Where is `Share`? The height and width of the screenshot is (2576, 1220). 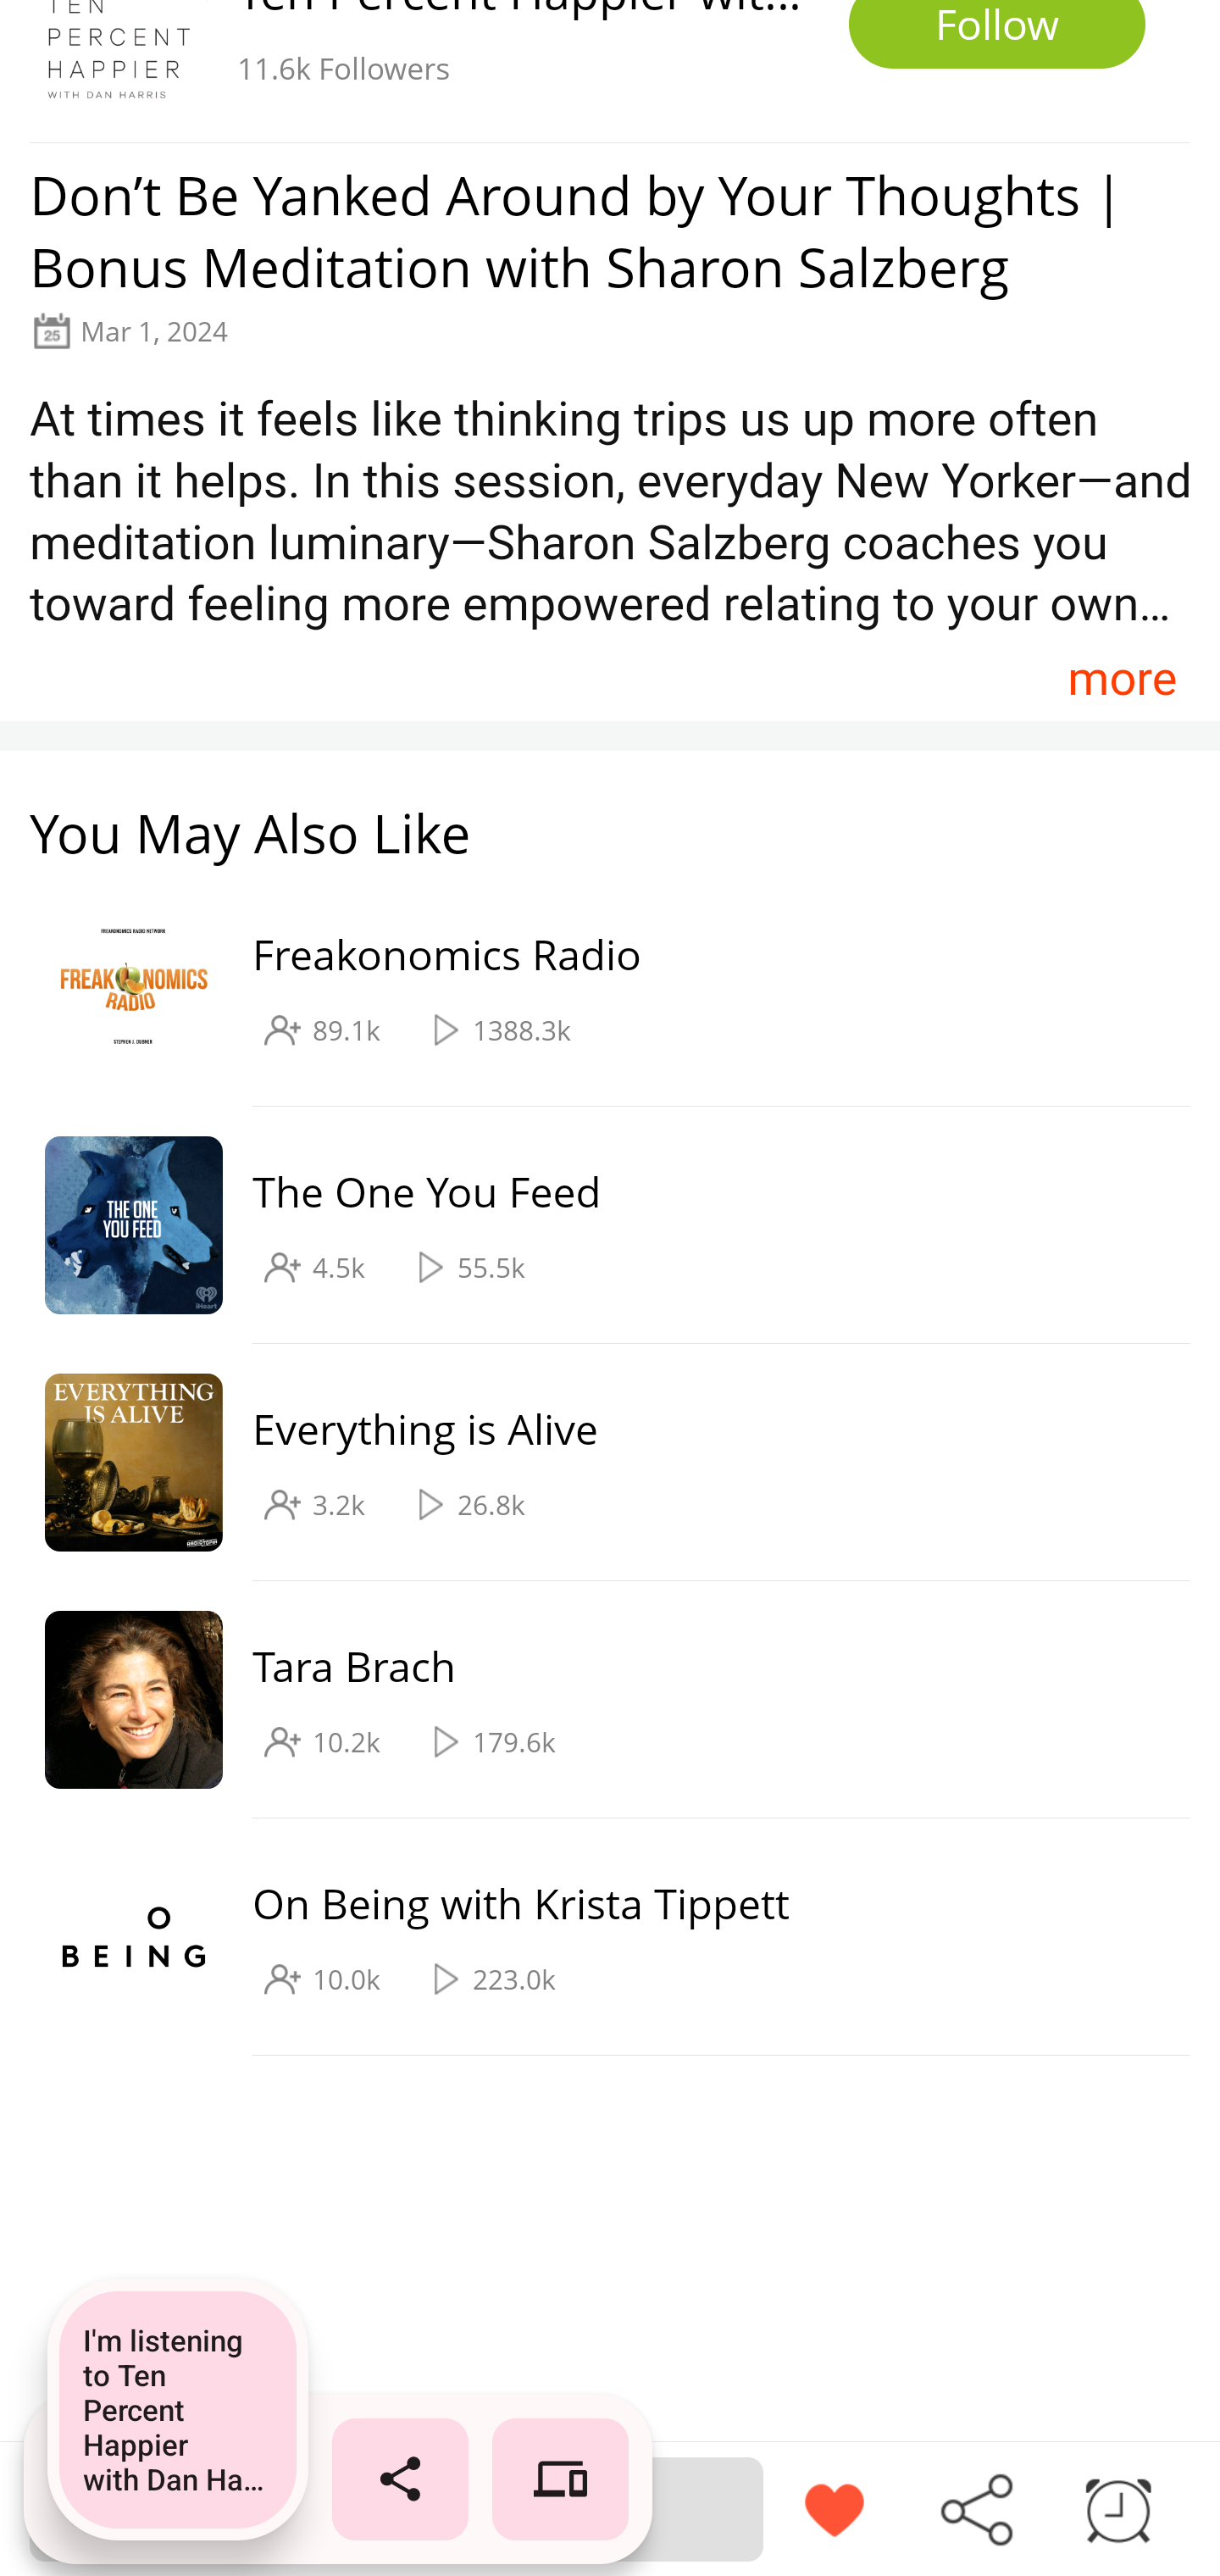
Share is located at coordinates (976, 2507).